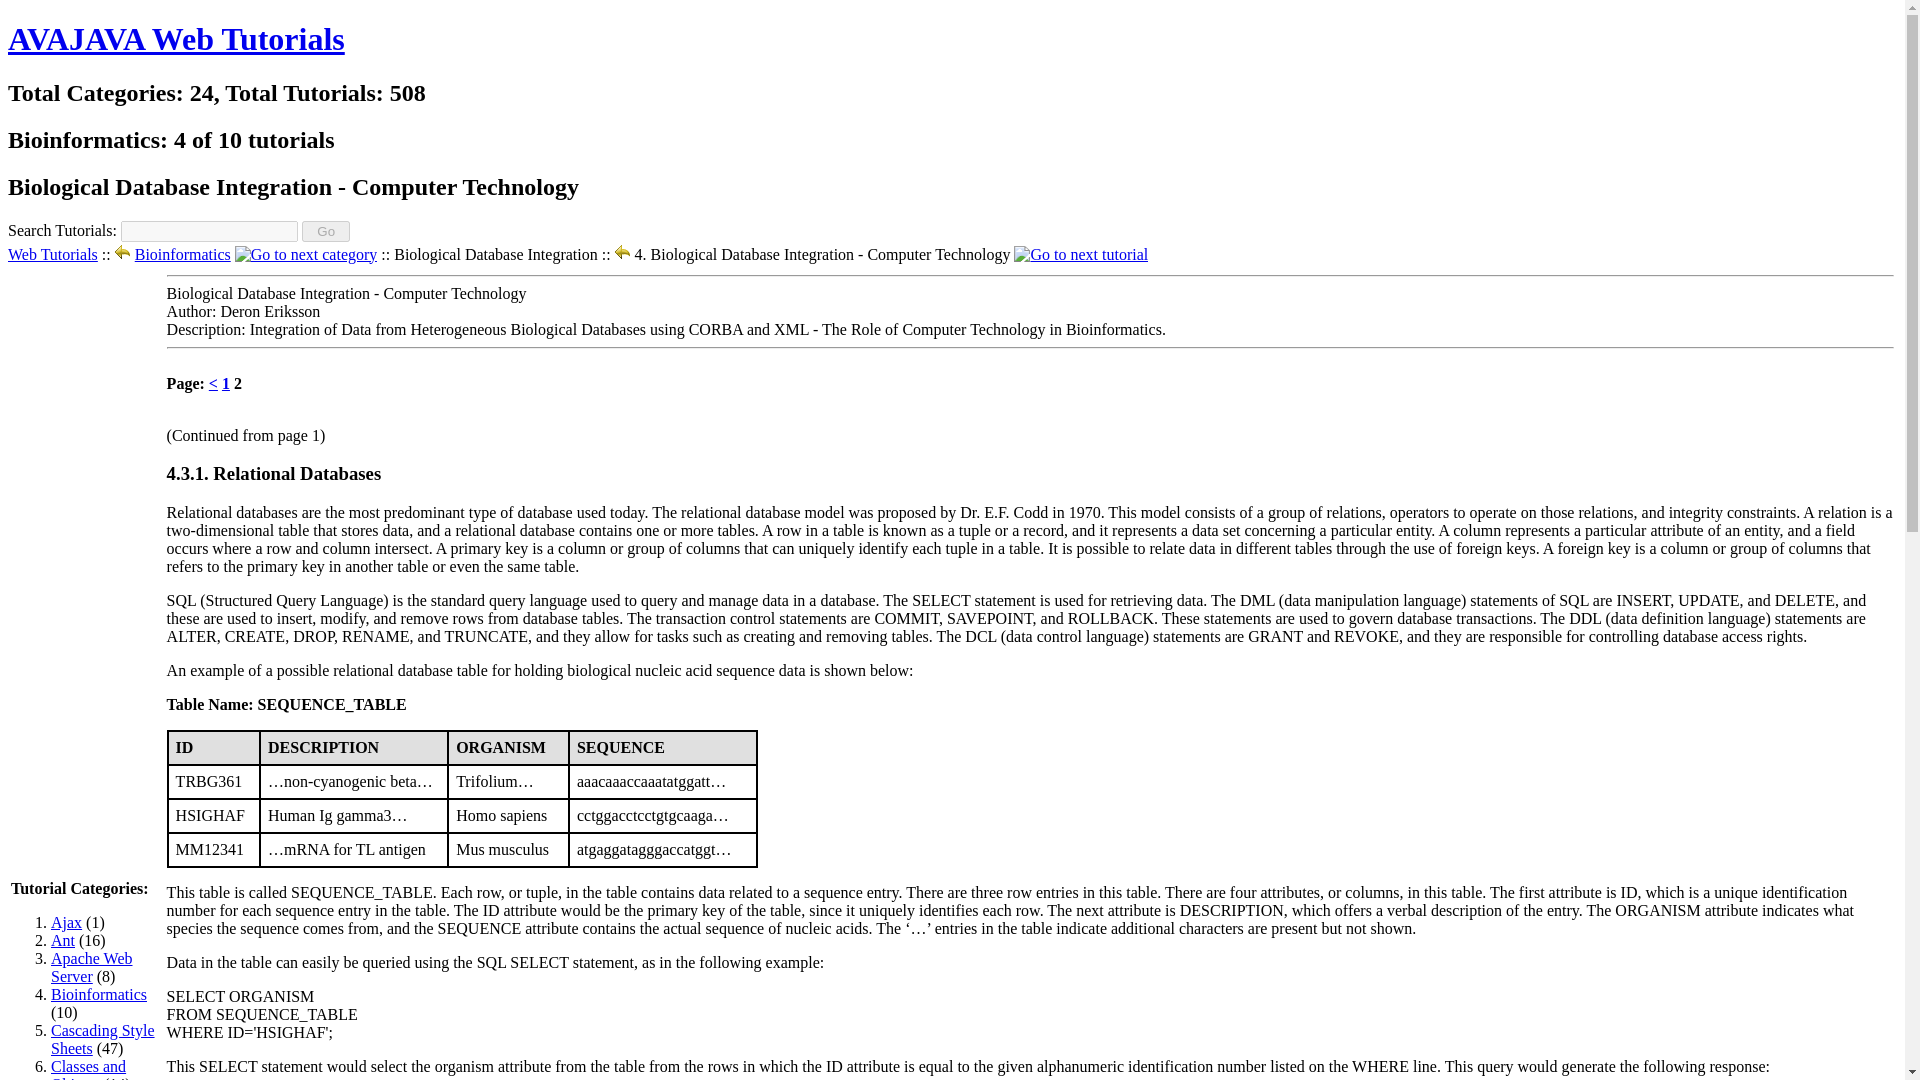 The width and height of the screenshot is (1920, 1080). What do you see at coordinates (176, 38) in the screenshot?
I see `AVAJAVA Web Tutorials` at bounding box center [176, 38].